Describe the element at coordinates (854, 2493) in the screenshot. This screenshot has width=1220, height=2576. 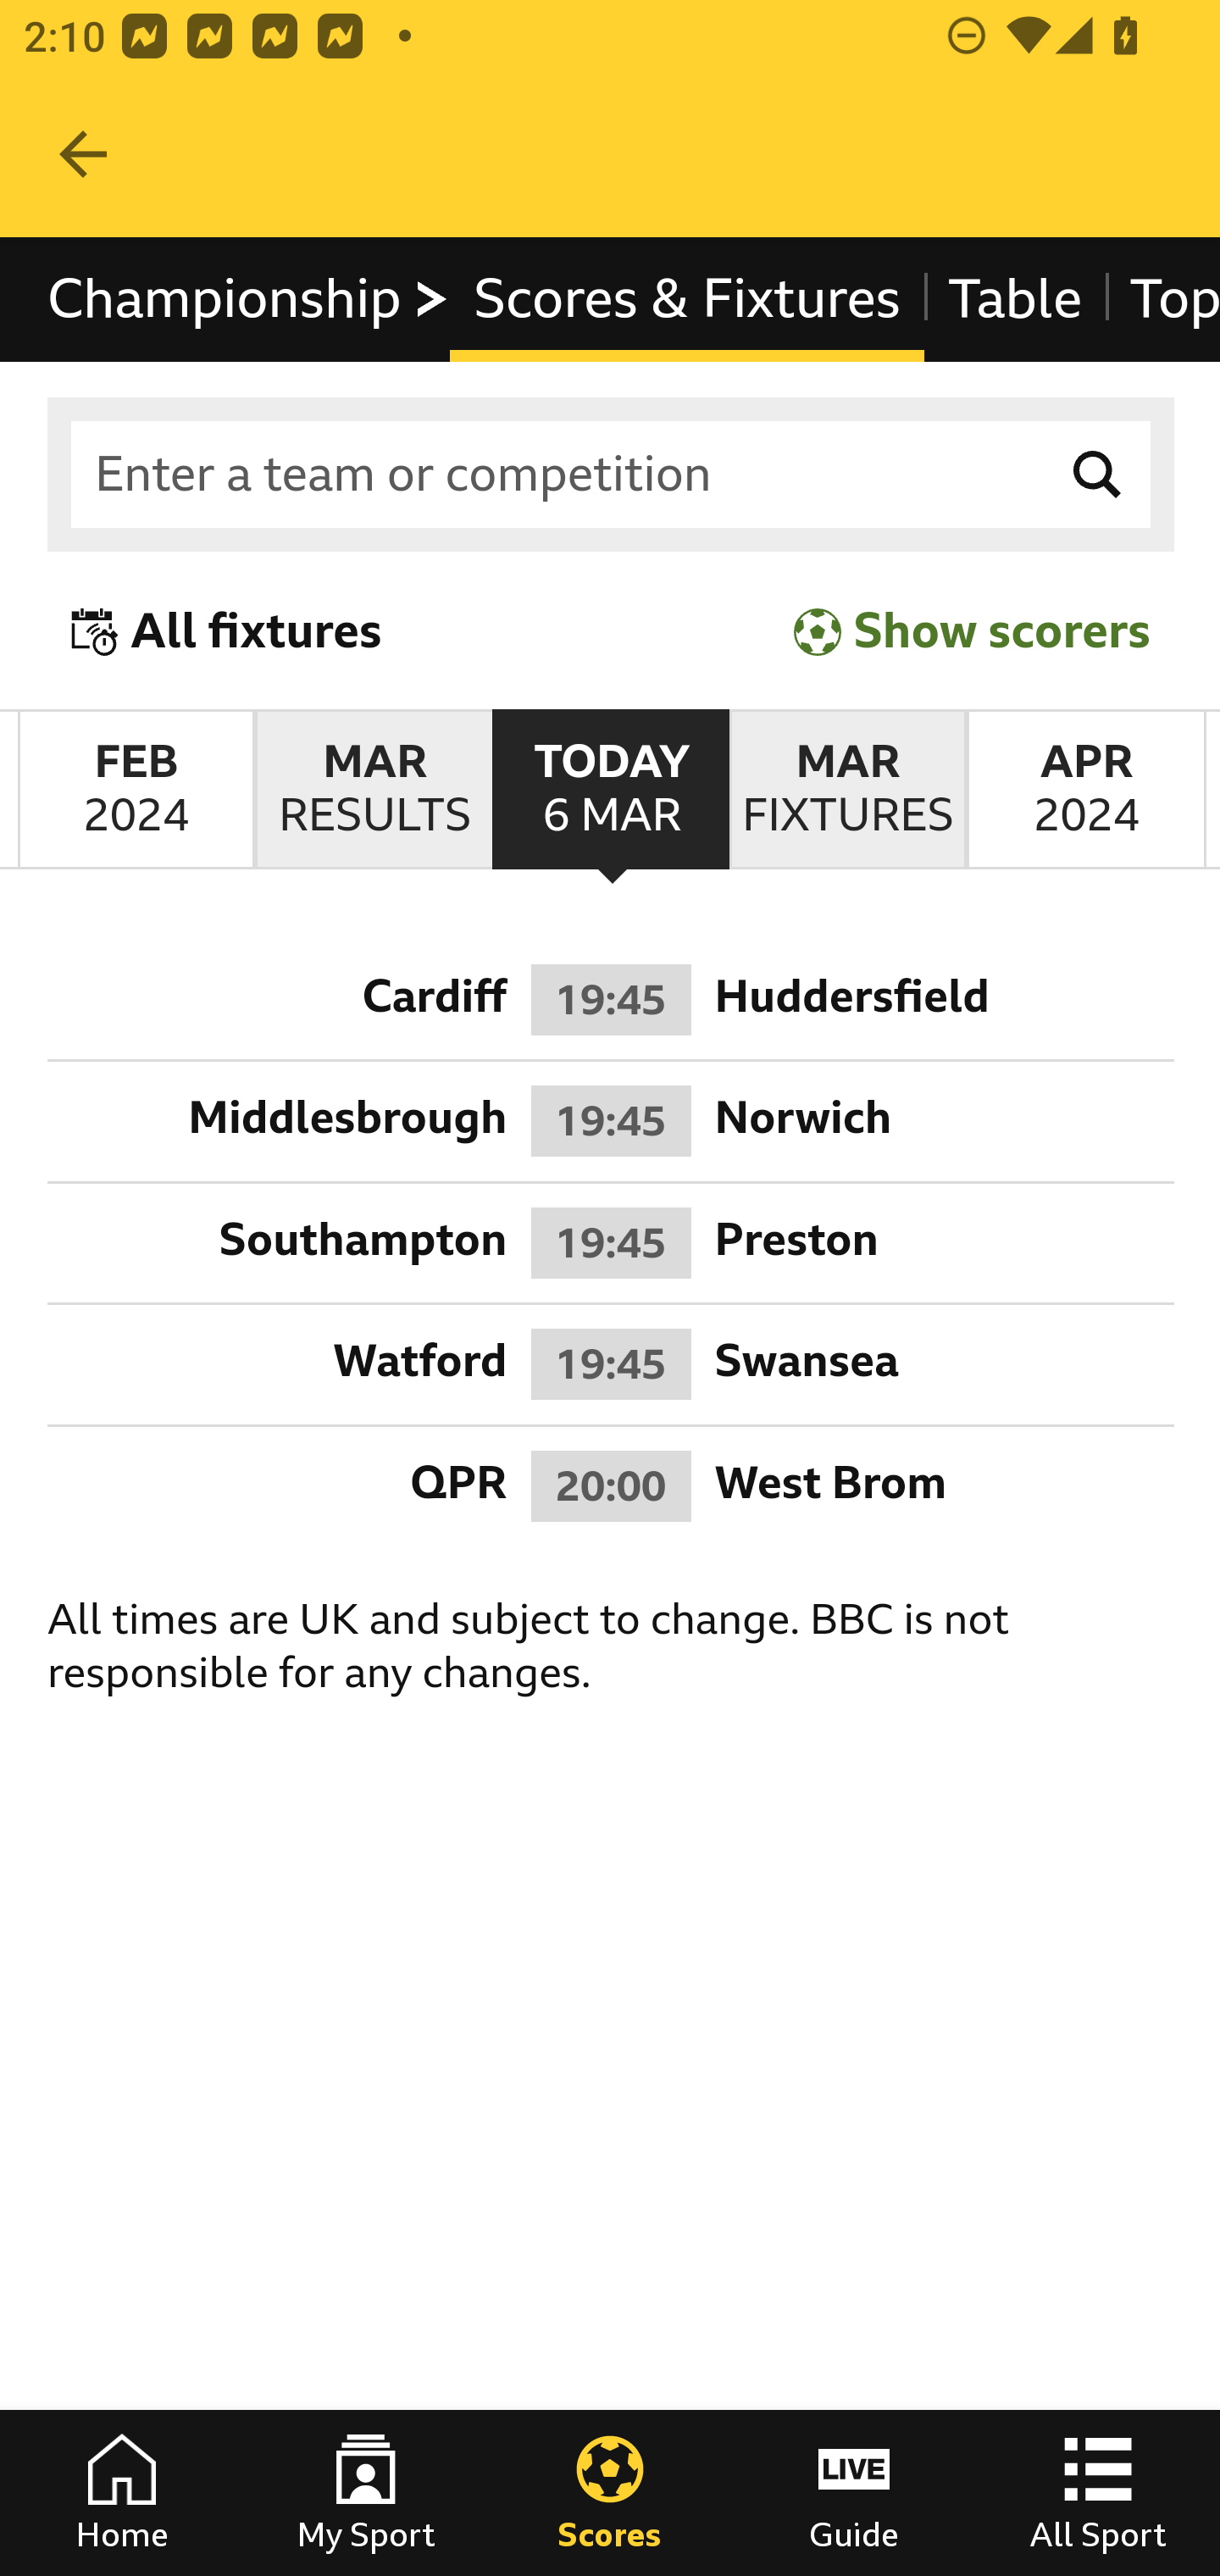
I see `Guide` at that location.